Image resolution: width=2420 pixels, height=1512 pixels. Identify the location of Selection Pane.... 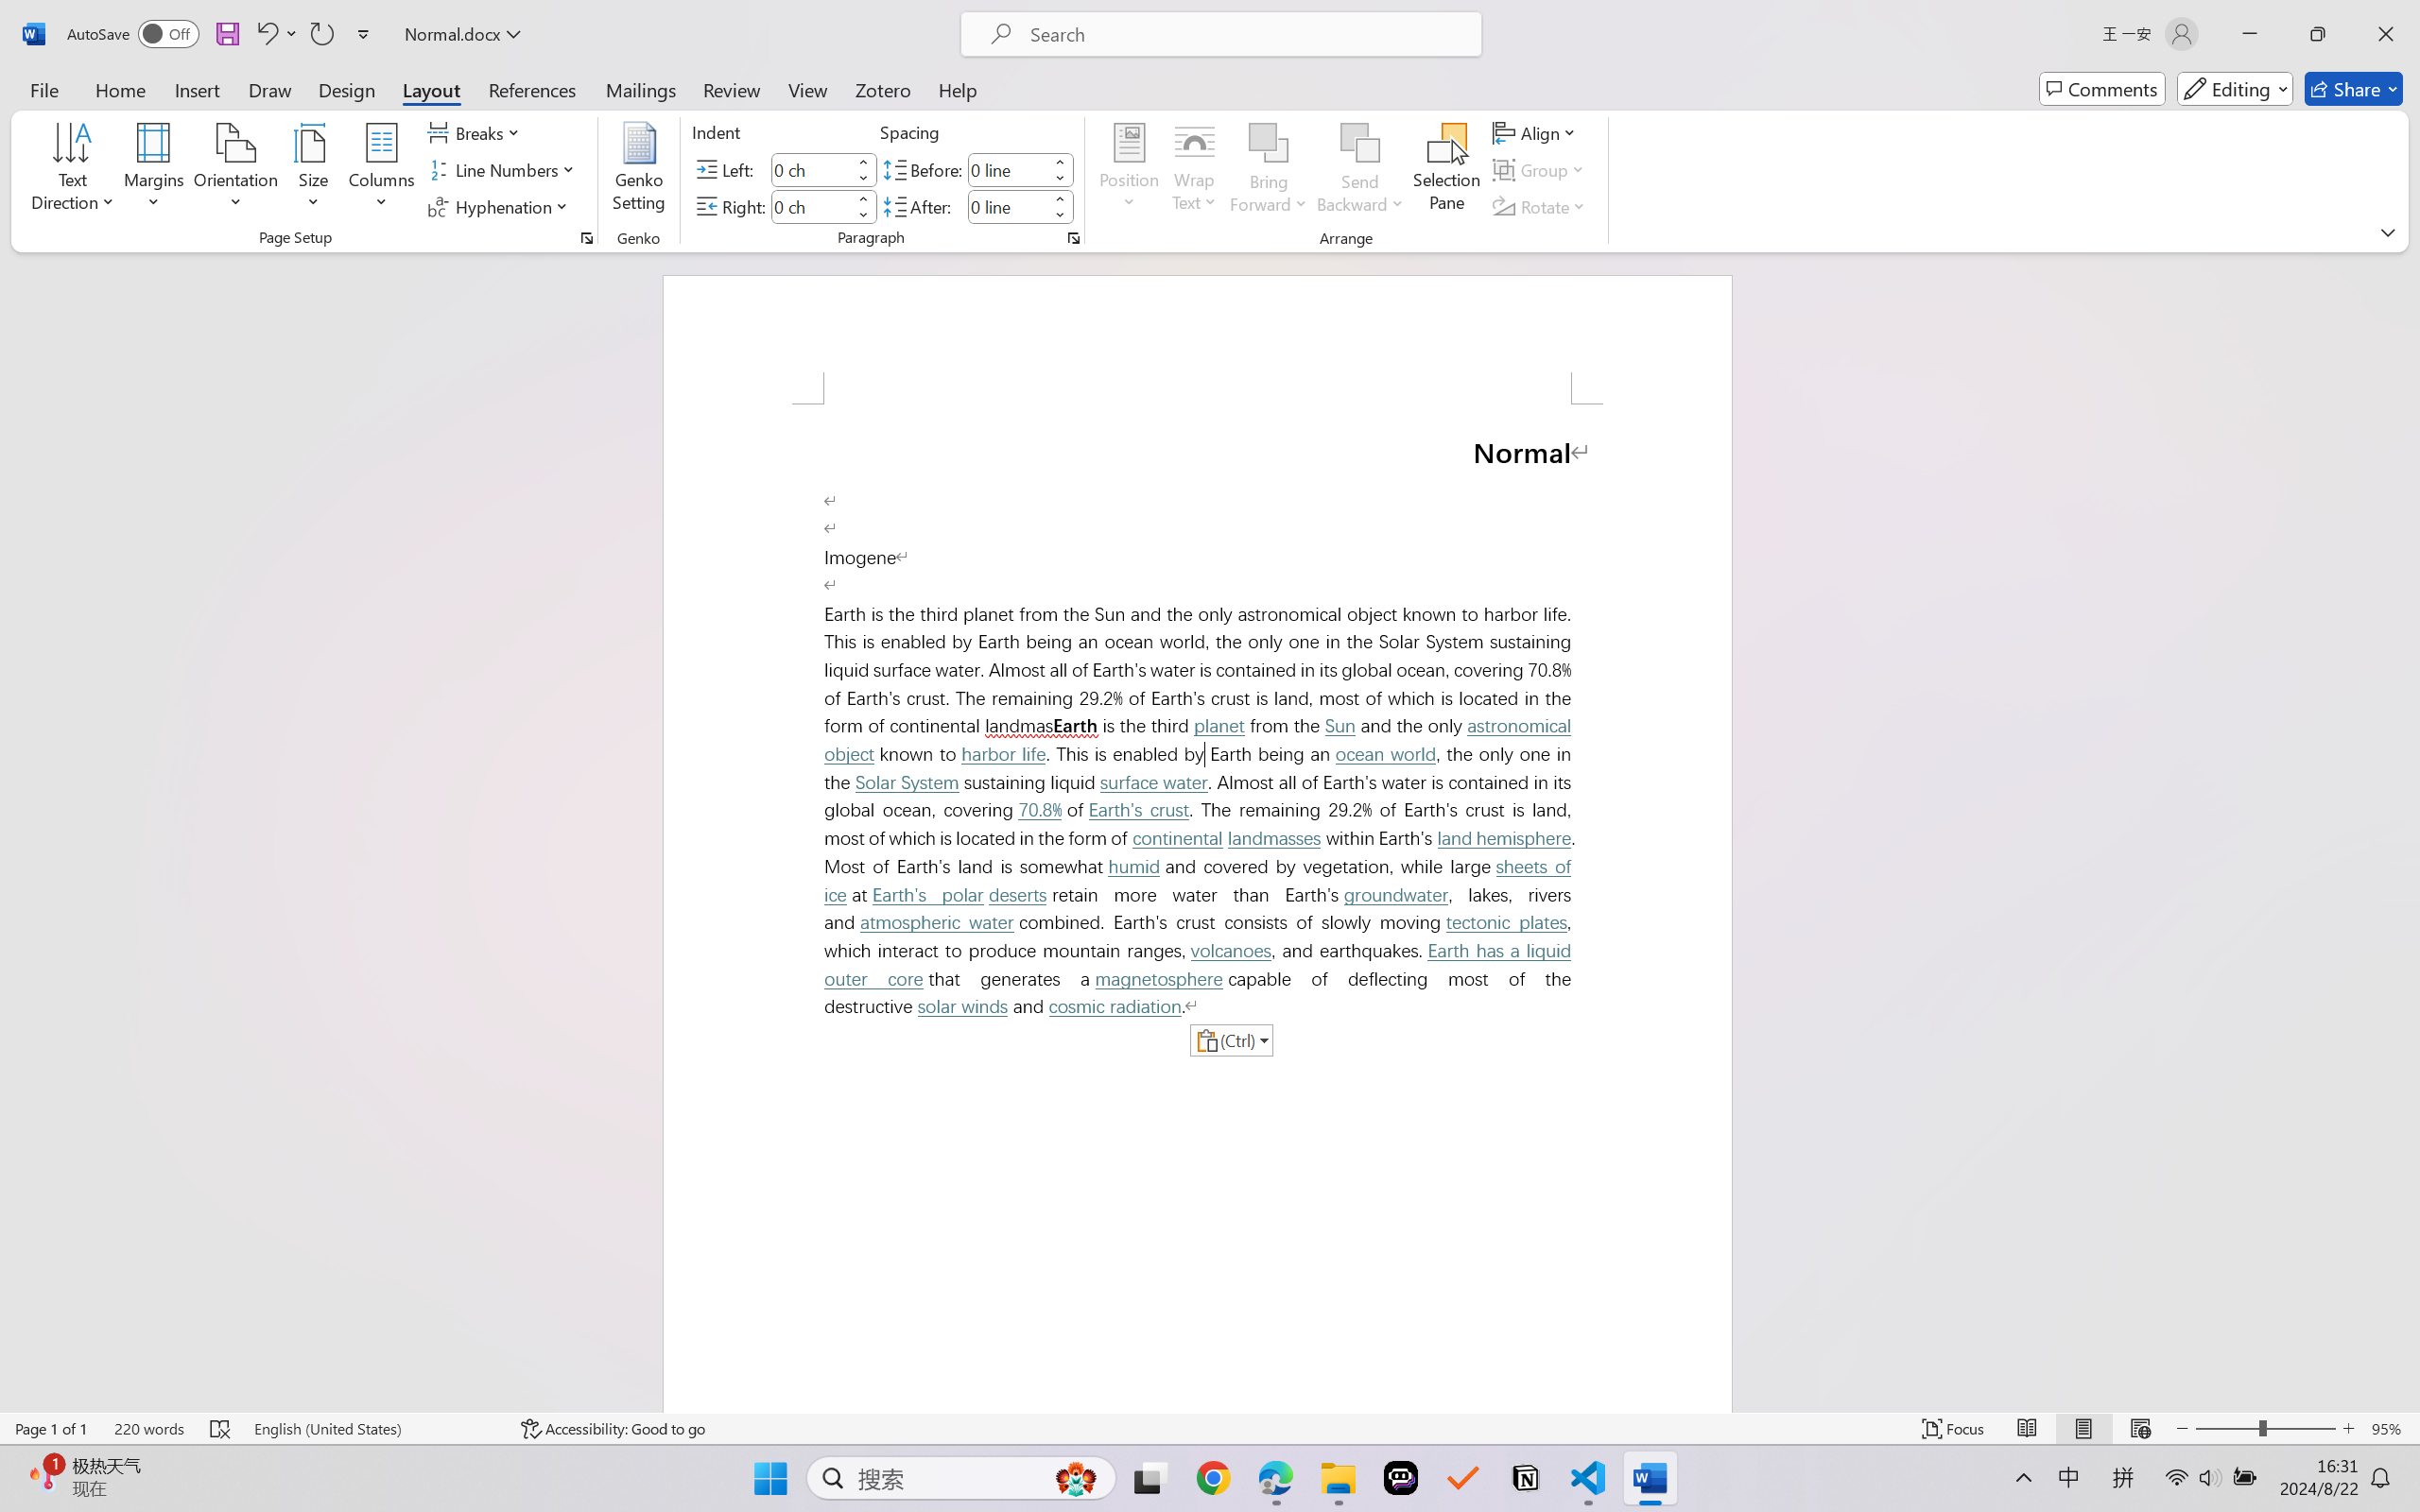
(1446, 170).